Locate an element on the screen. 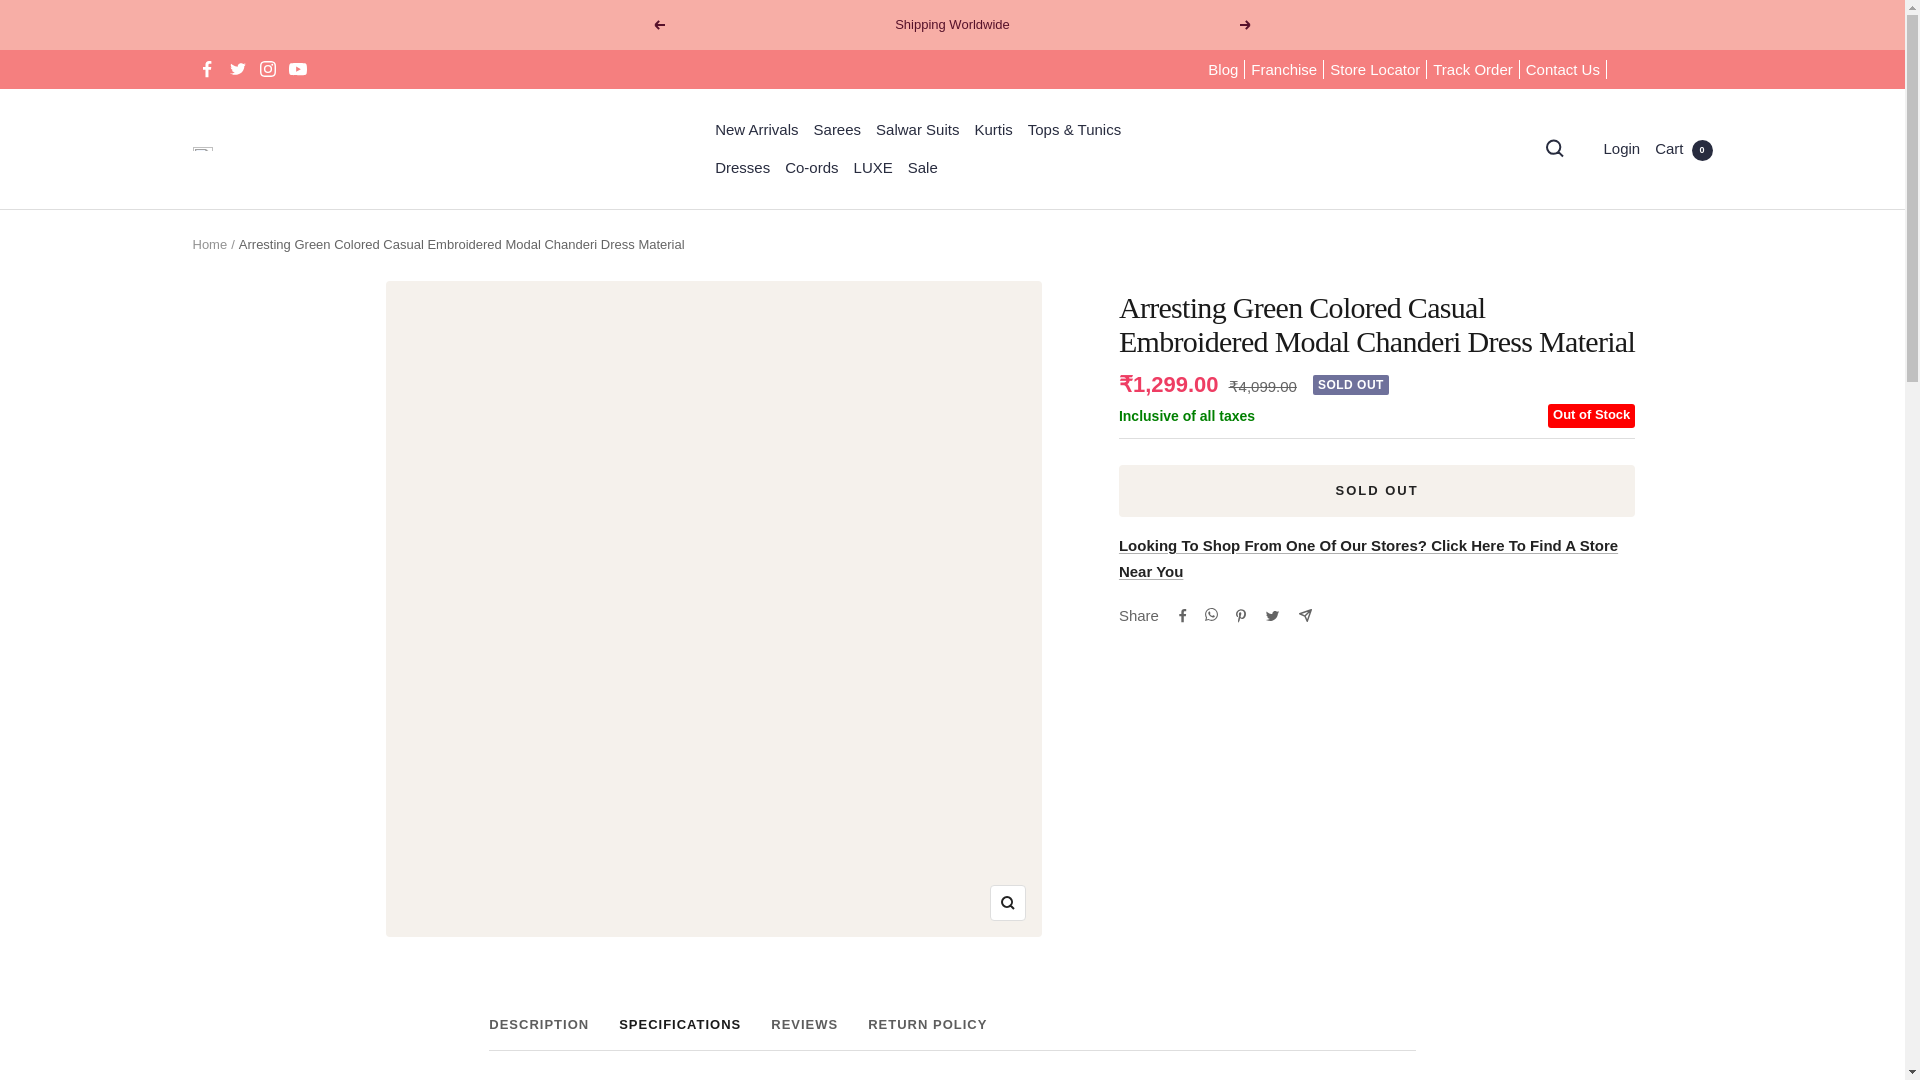 The height and width of the screenshot is (1080, 1920). QA is located at coordinates (1584, 929).